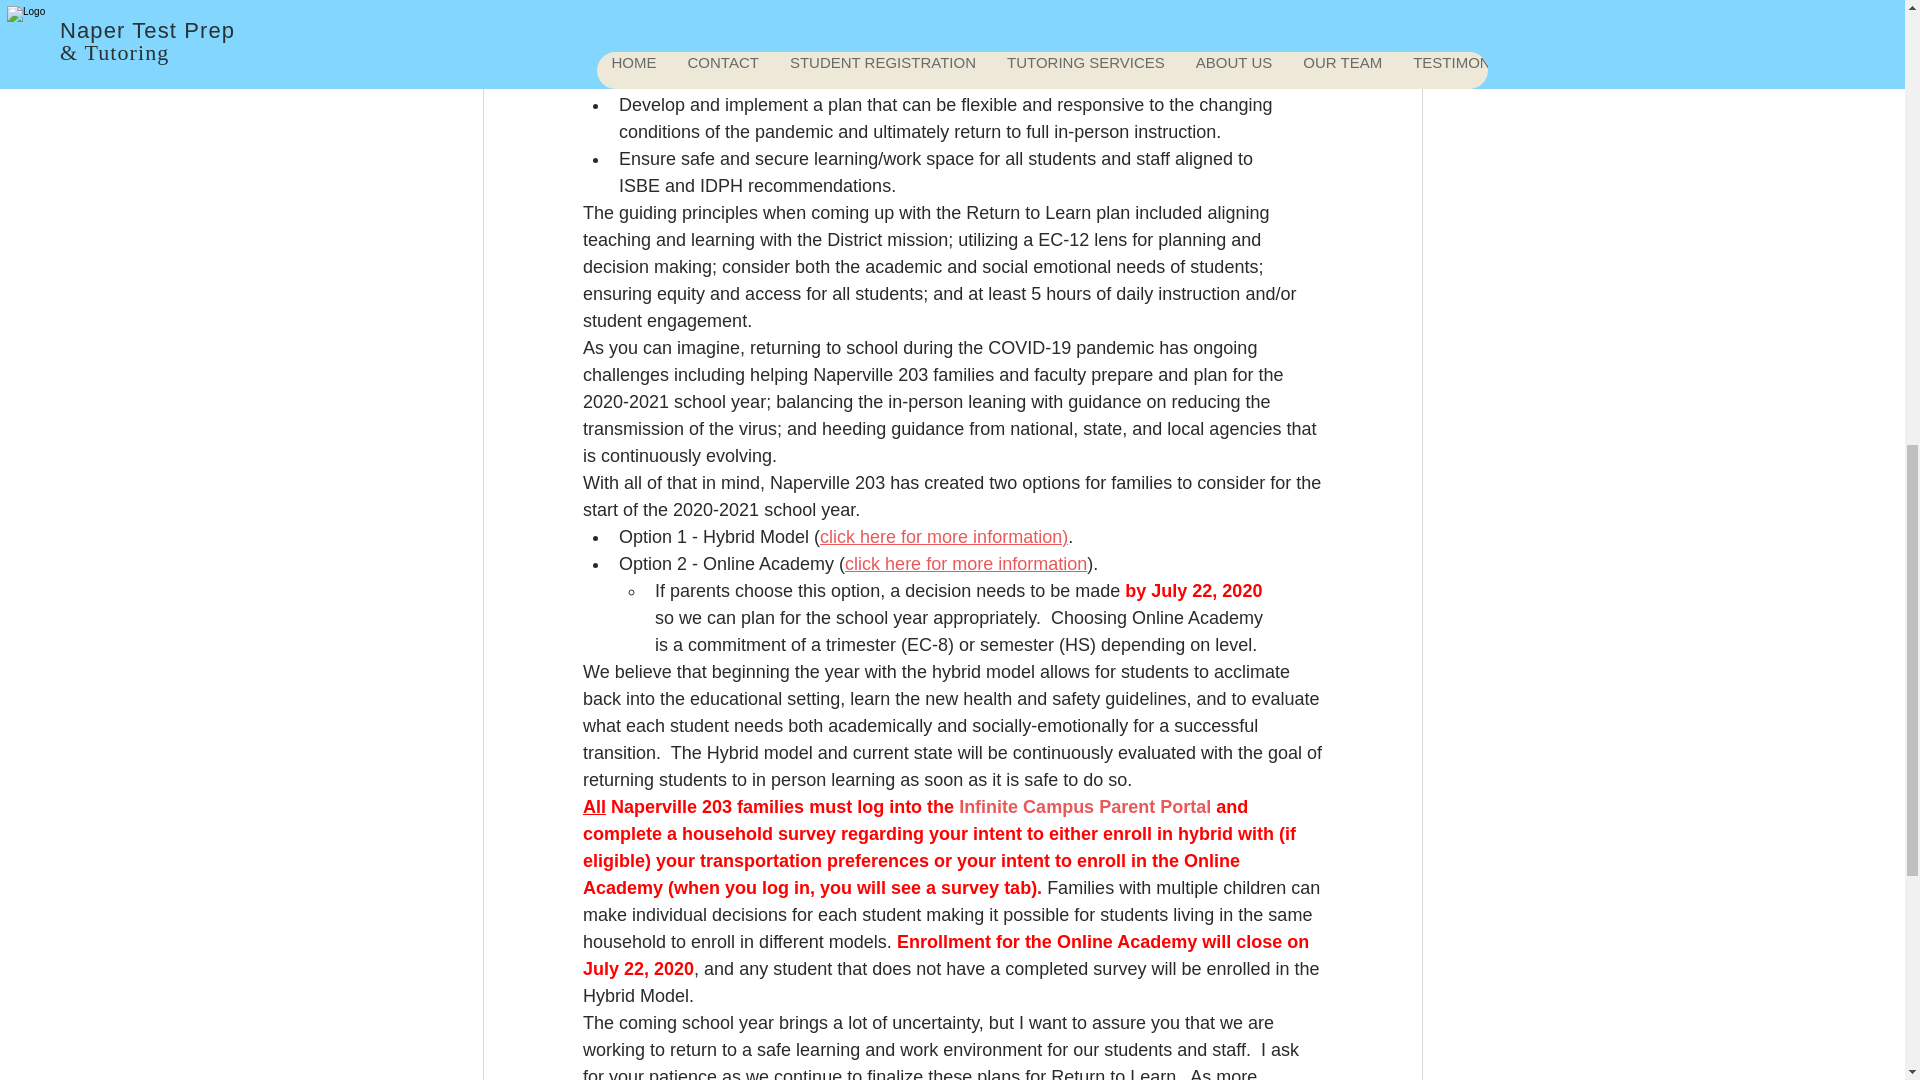  Describe the element at coordinates (965, 564) in the screenshot. I see `click here for more information` at that location.